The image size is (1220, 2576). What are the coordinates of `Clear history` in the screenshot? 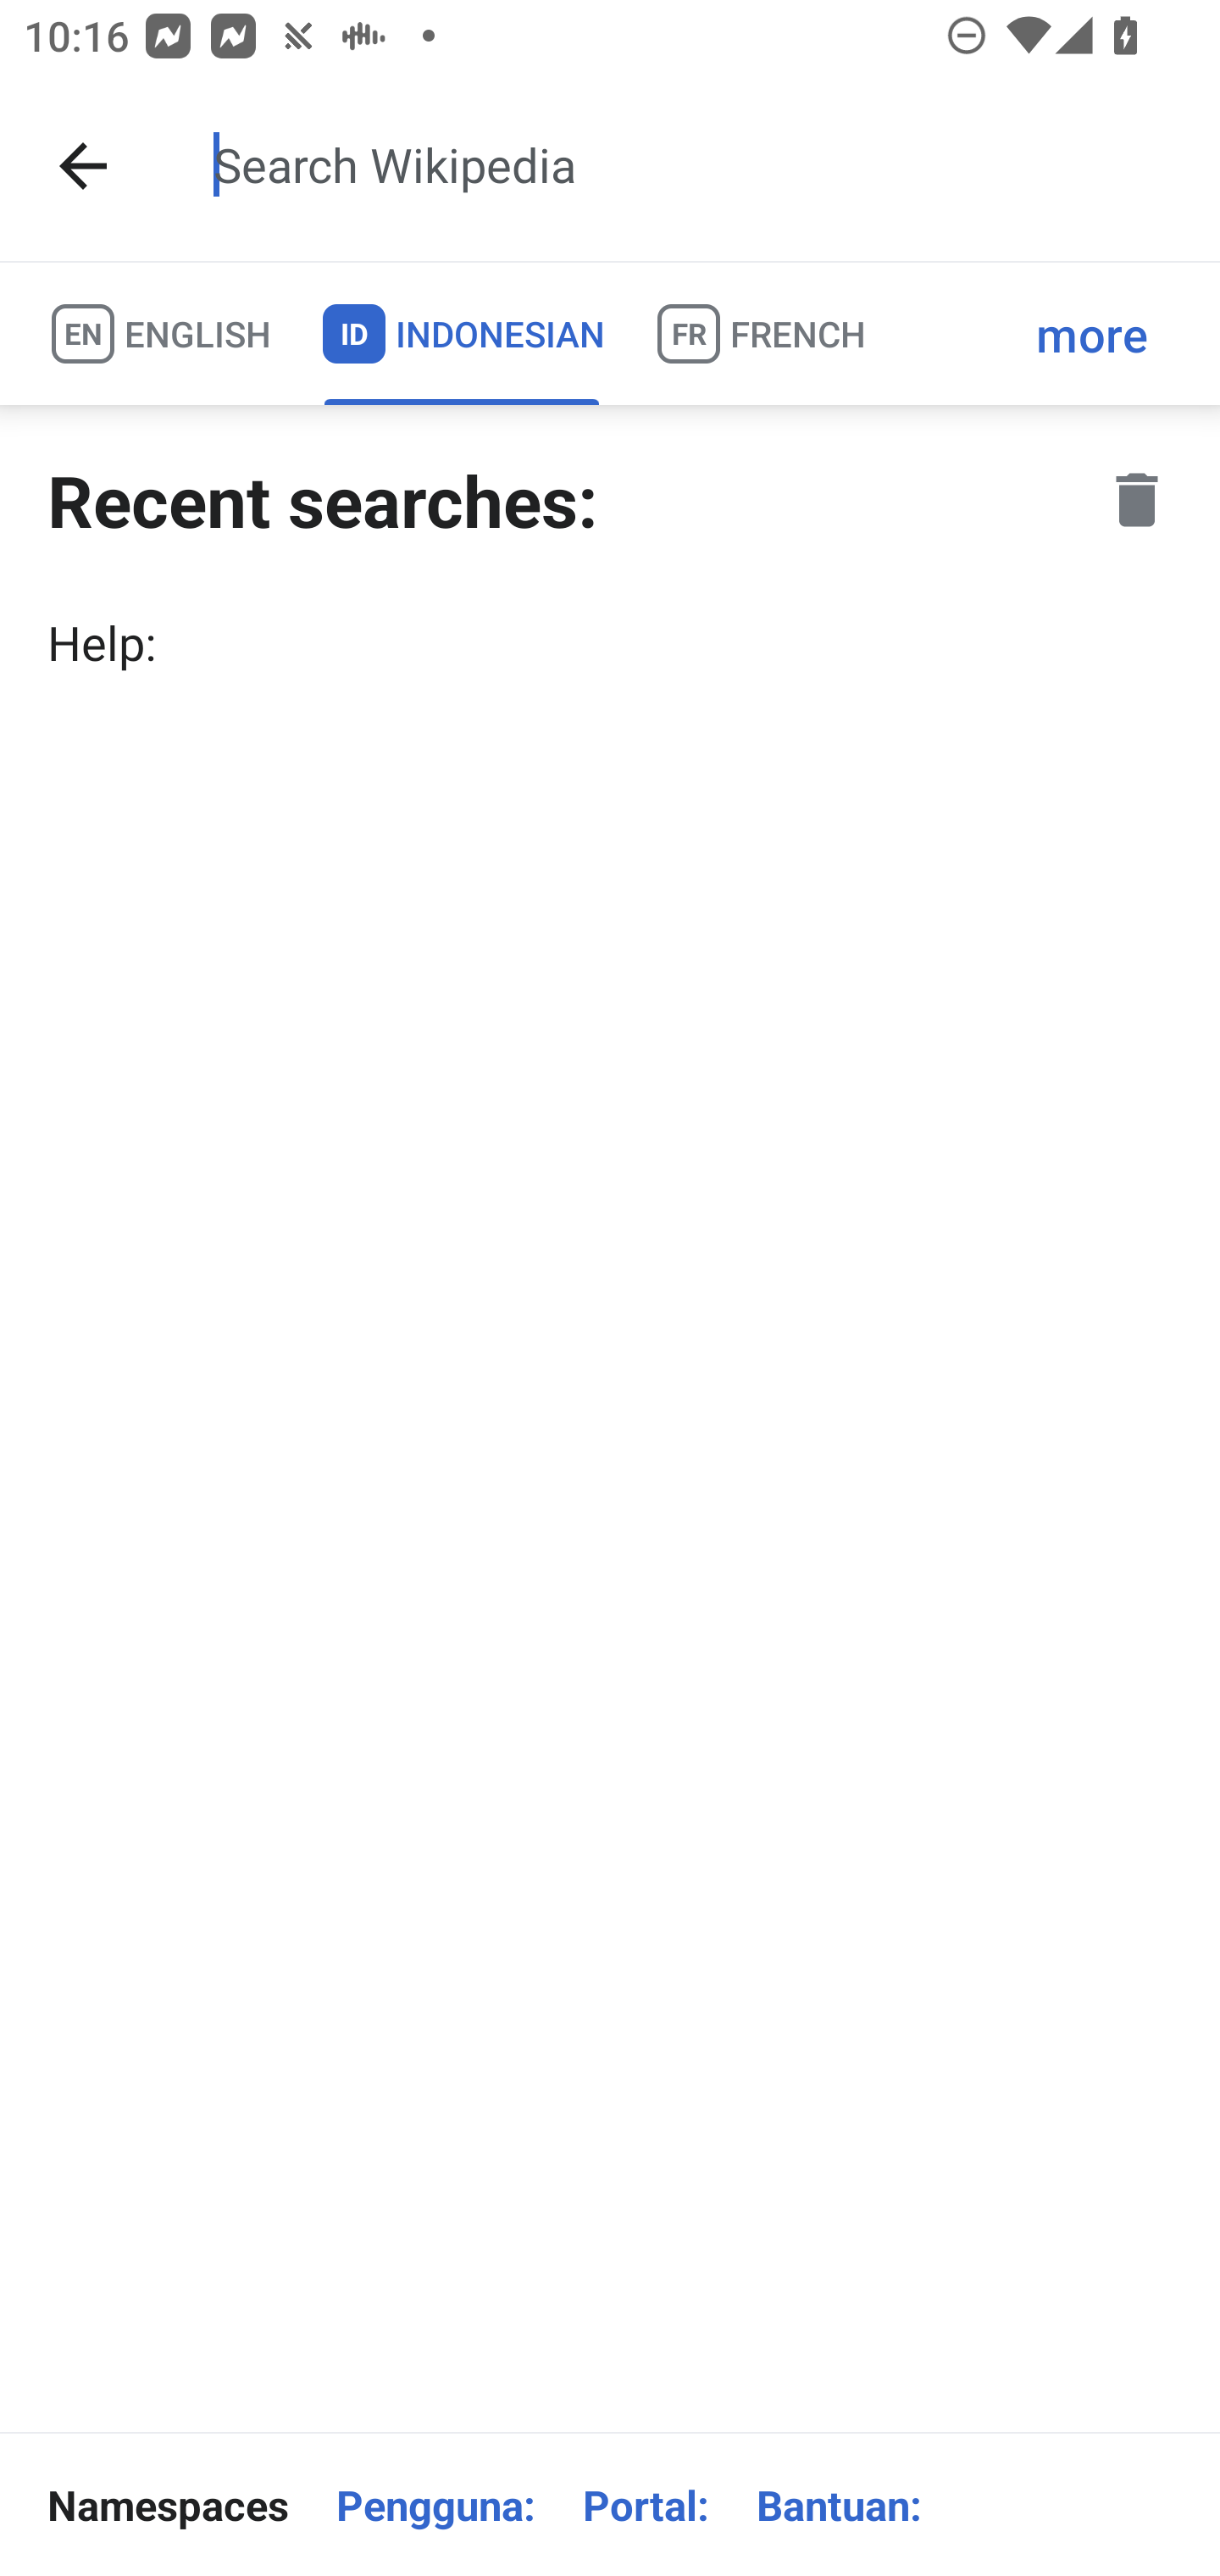 It's located at (1137, 500).